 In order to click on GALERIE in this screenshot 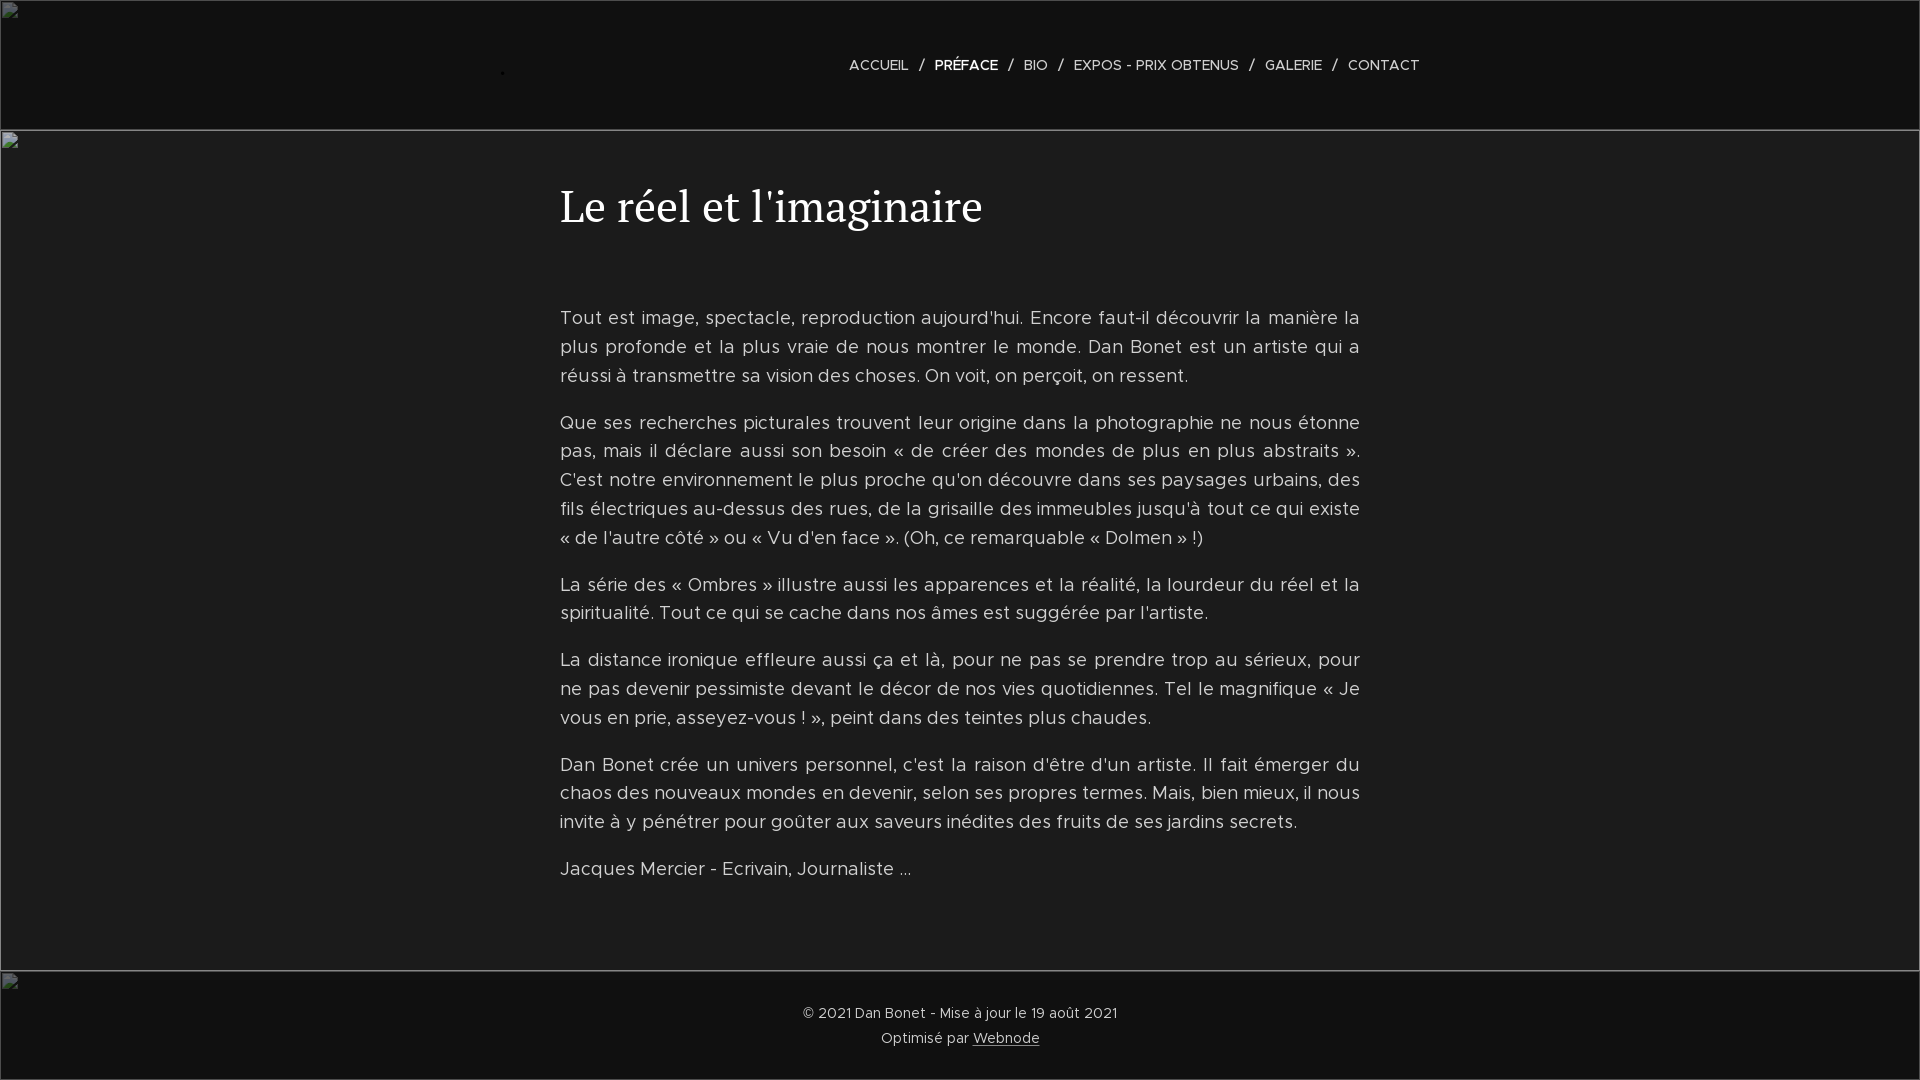, I will do `click(1296, 65)`.